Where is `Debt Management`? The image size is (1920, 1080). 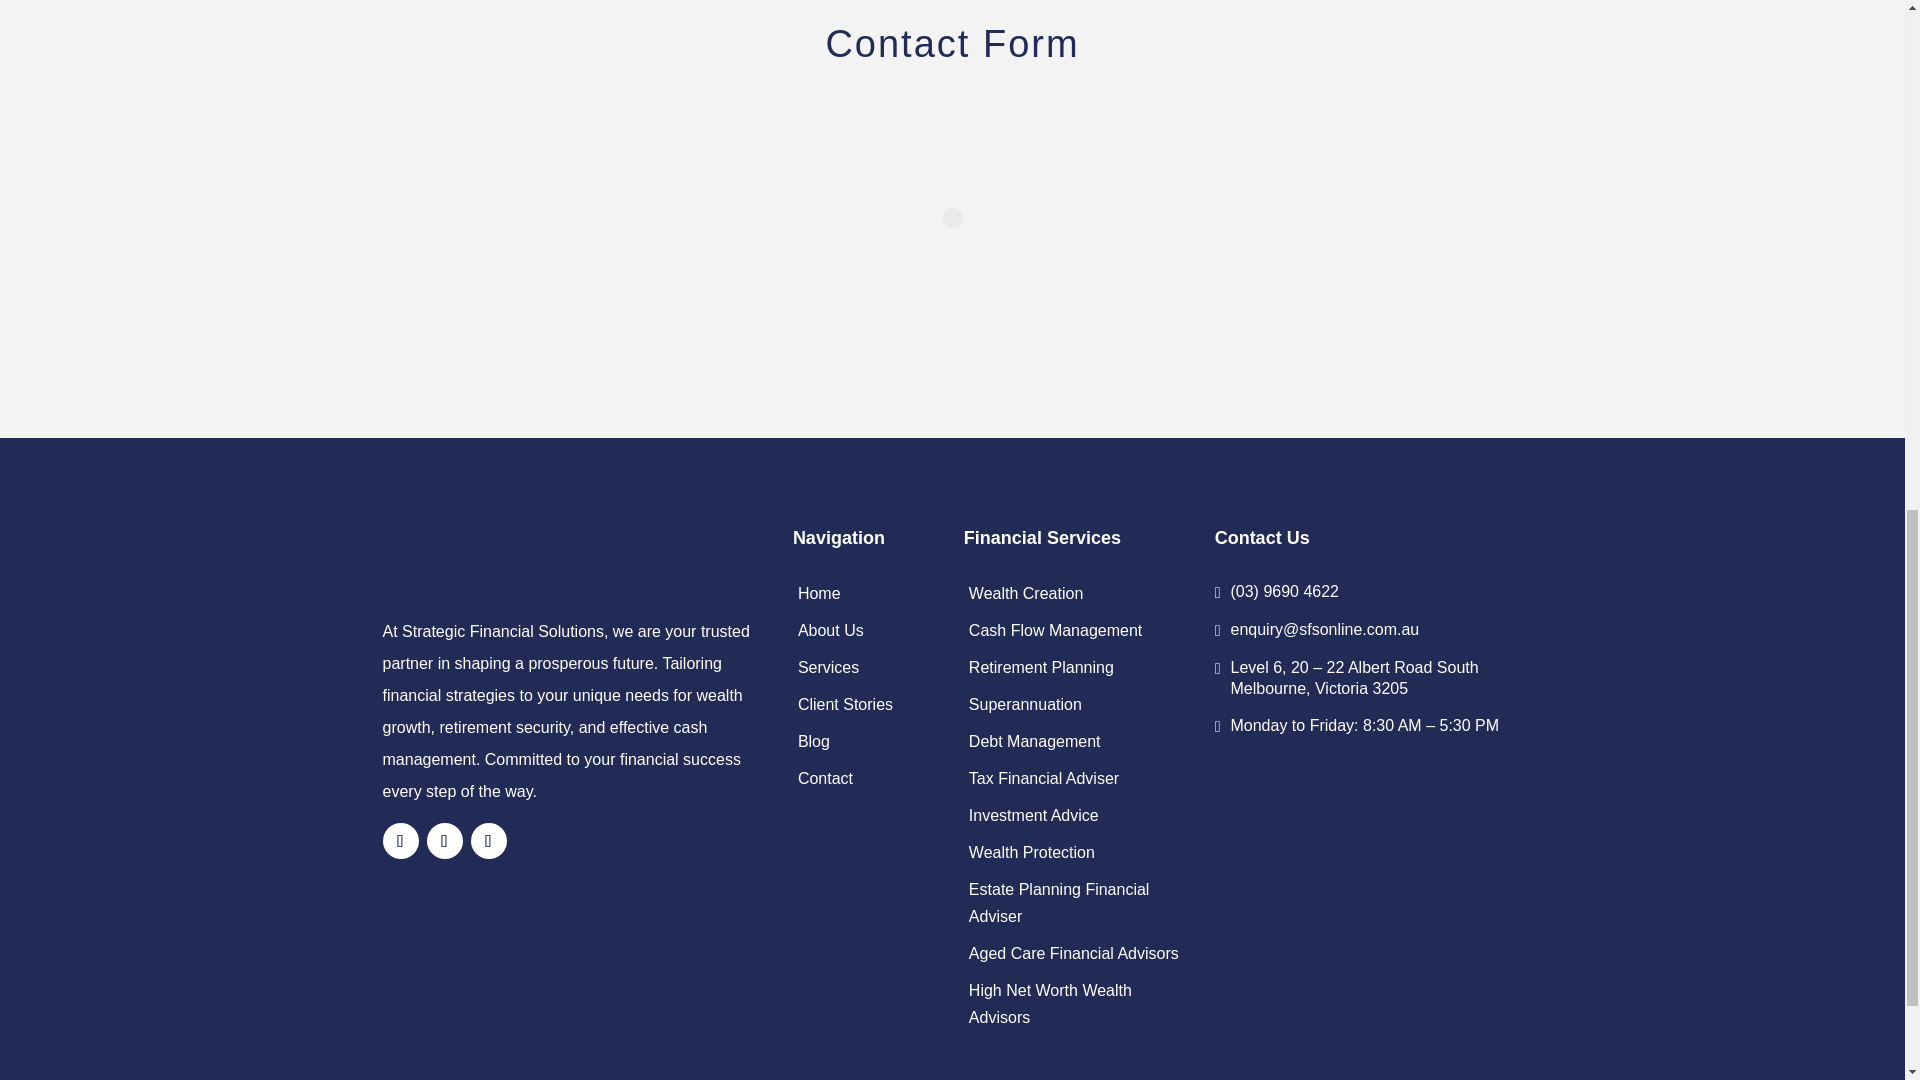 Debt Management is located at coordinates (1034, 741).